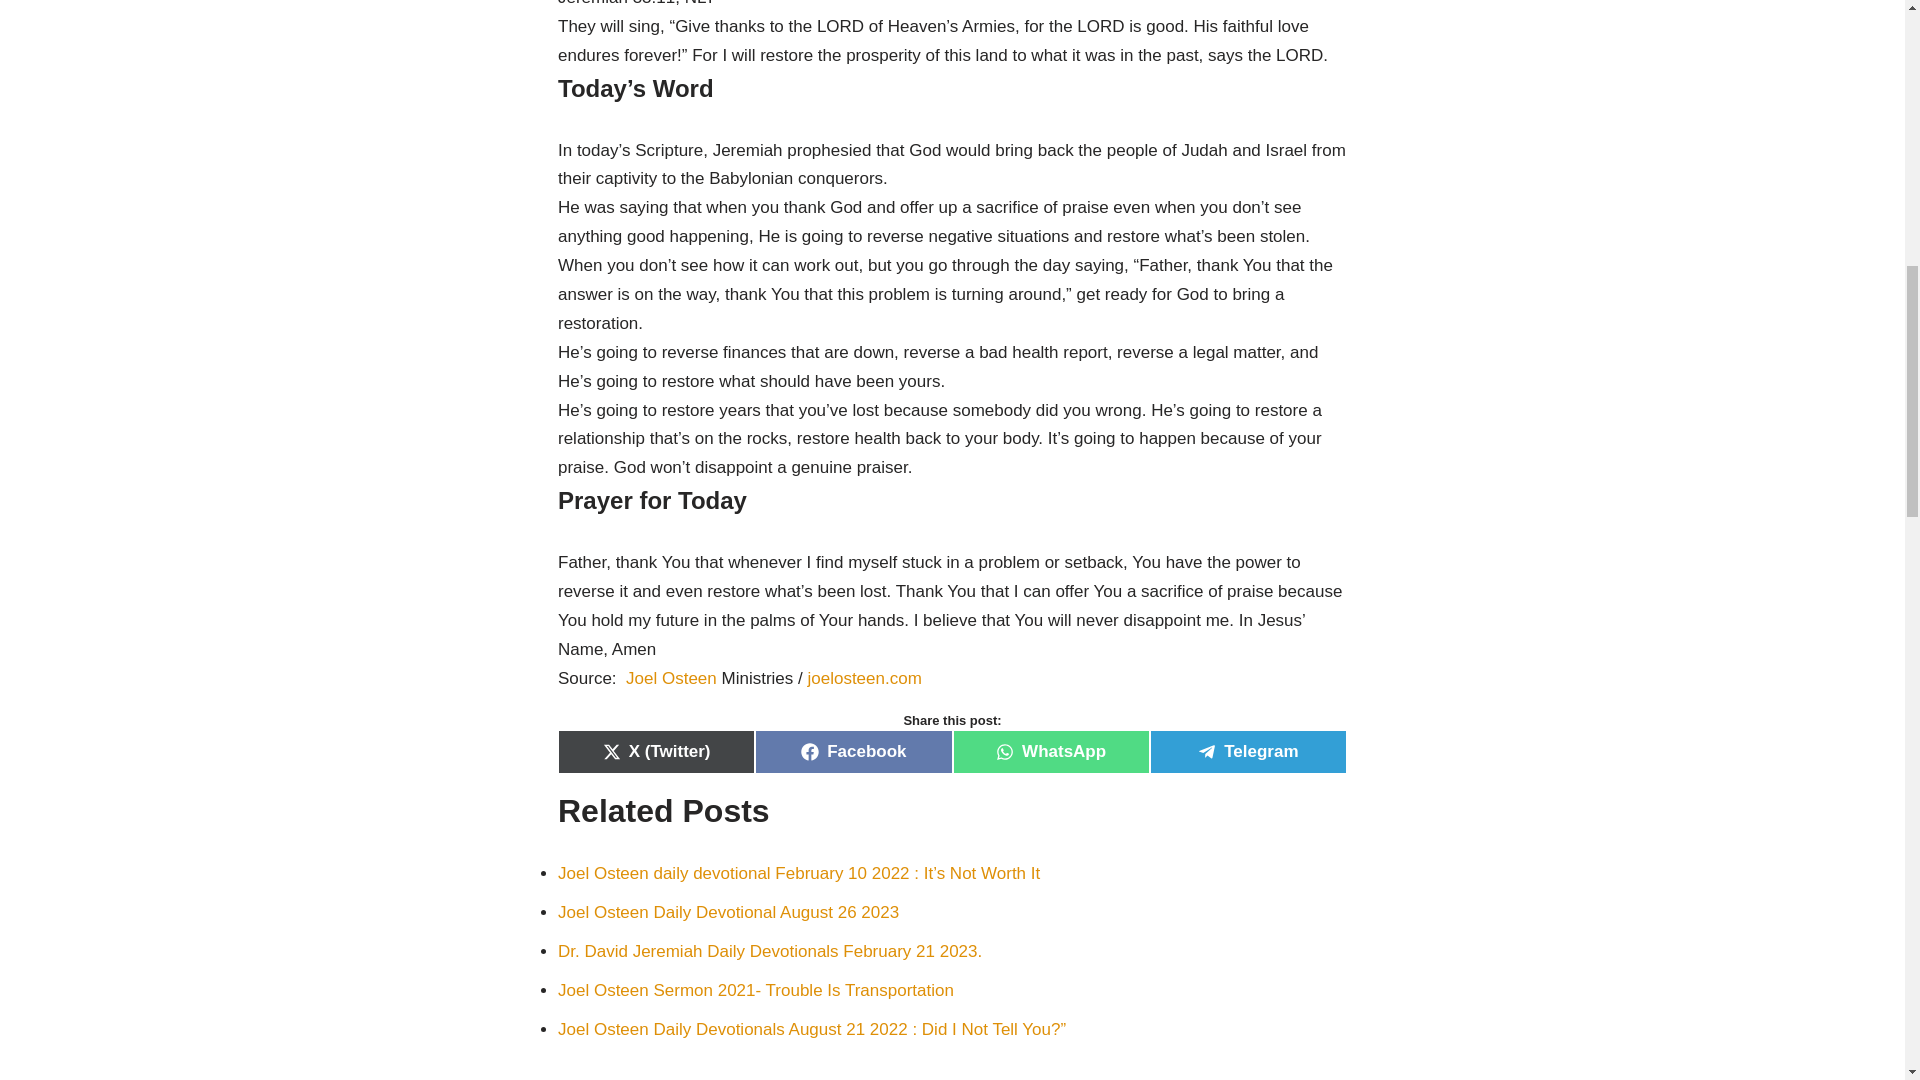 Image resolution: width=1920 pixels, height=1080 pixels. What do you see at coordinates (756, 990) in the screenshot?
I see `Joel Osteen Sermon 2021- Trouble Is Transportation` at bounding box center [756, 990].